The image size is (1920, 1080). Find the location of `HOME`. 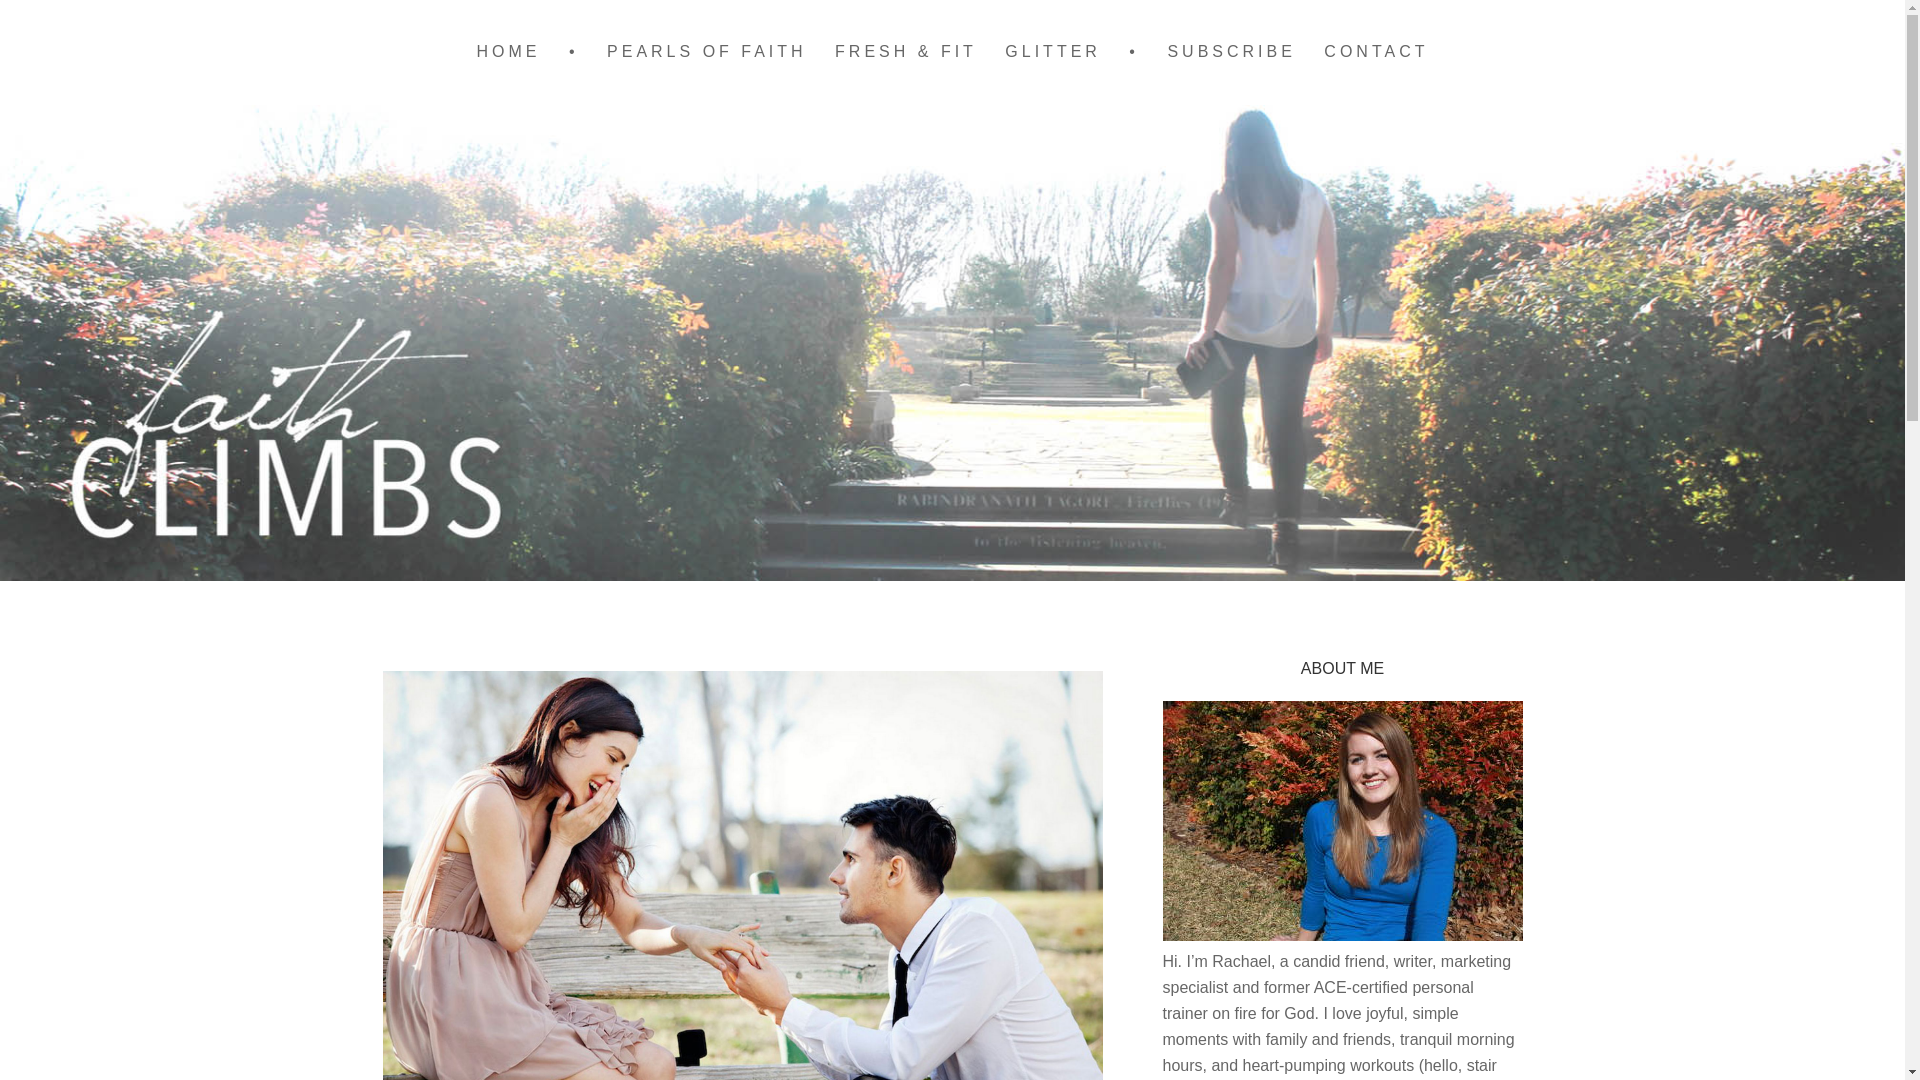

HOME is located at coordinates (508, 52).